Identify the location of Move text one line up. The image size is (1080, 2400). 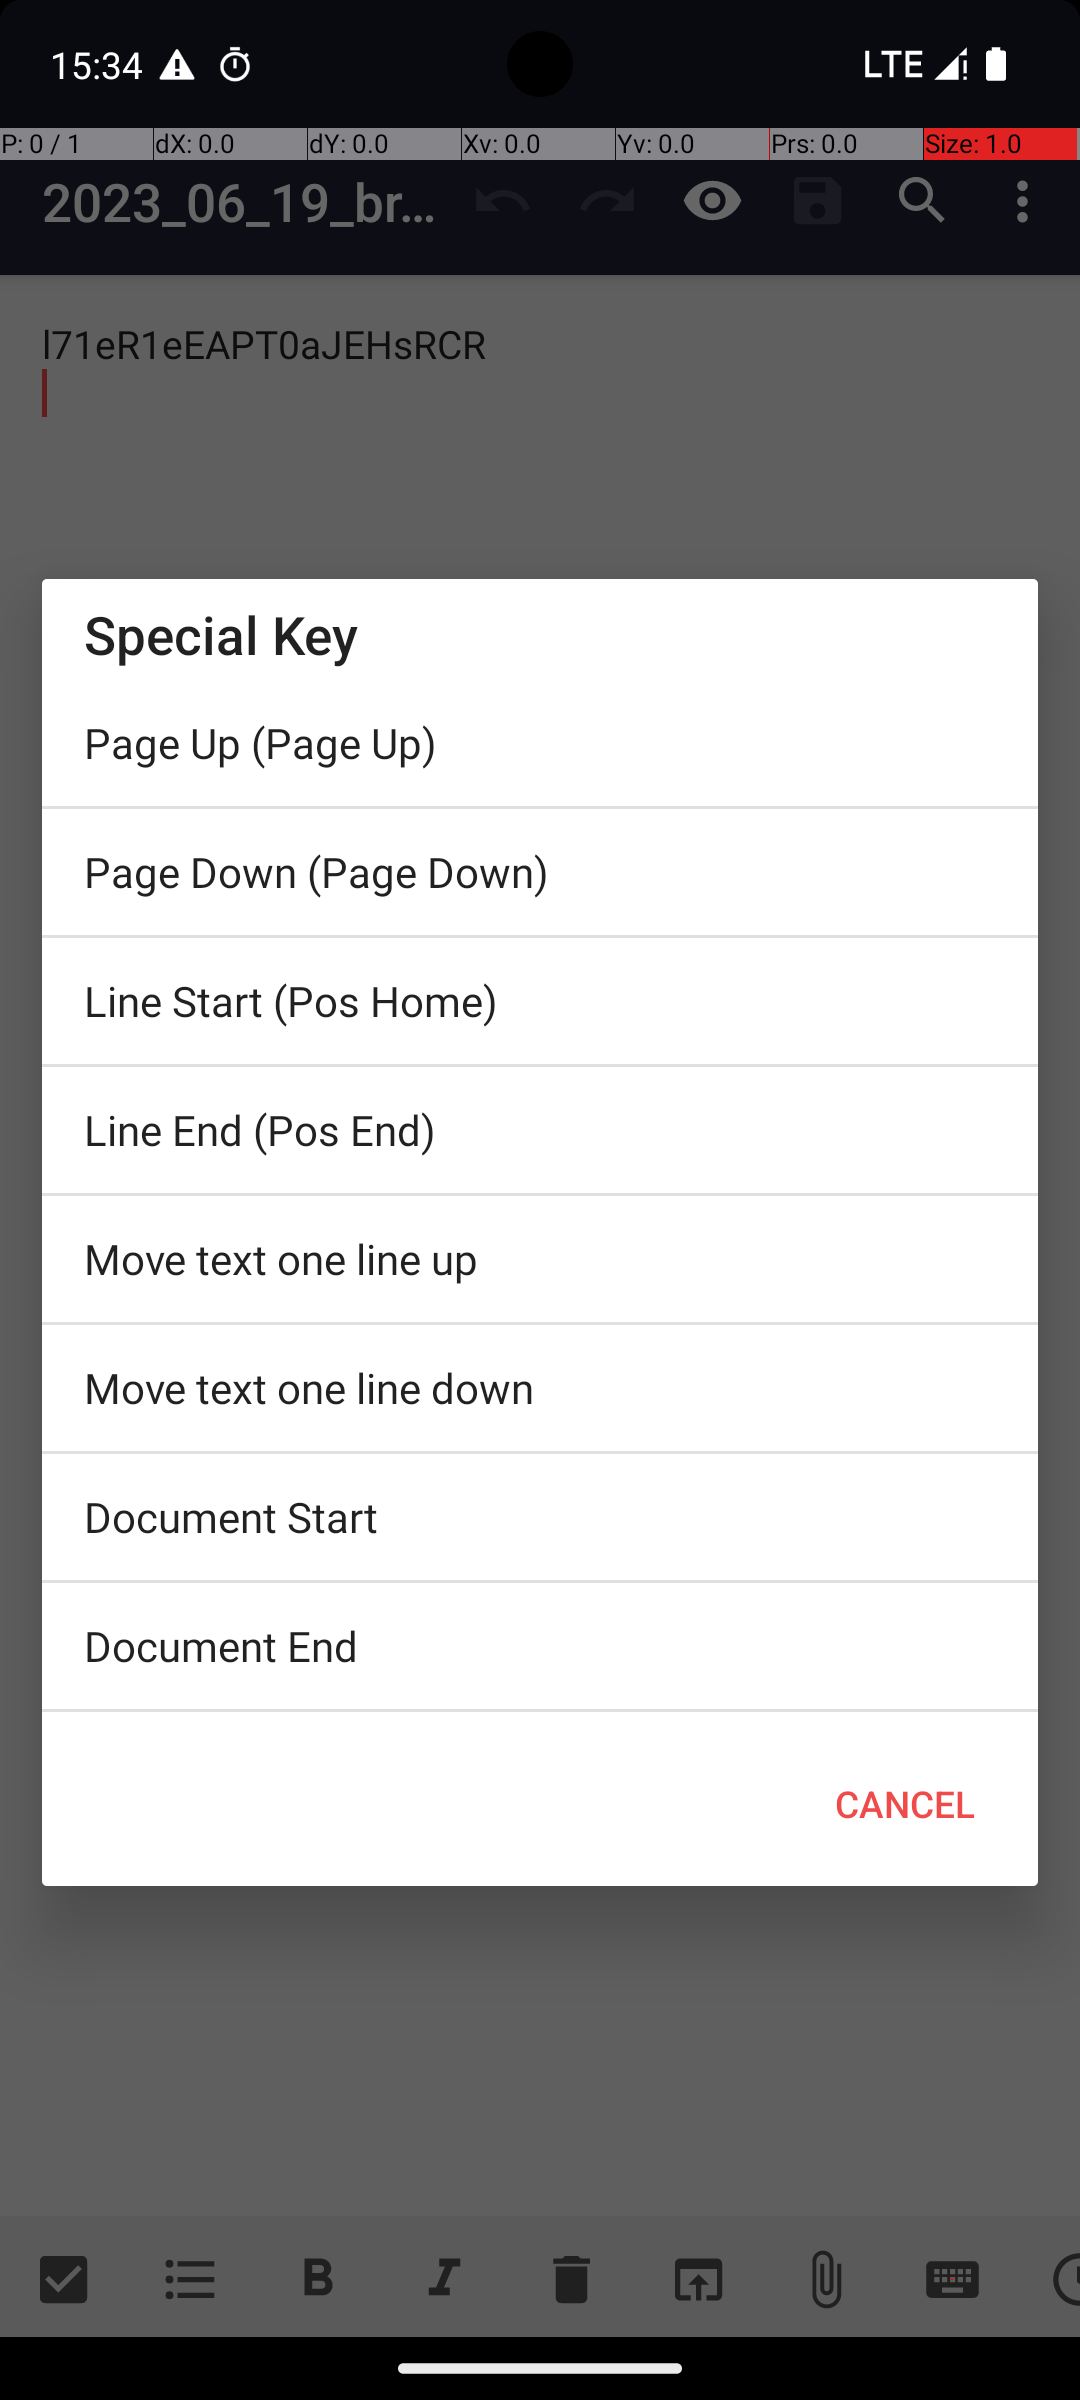
(540, 1259).